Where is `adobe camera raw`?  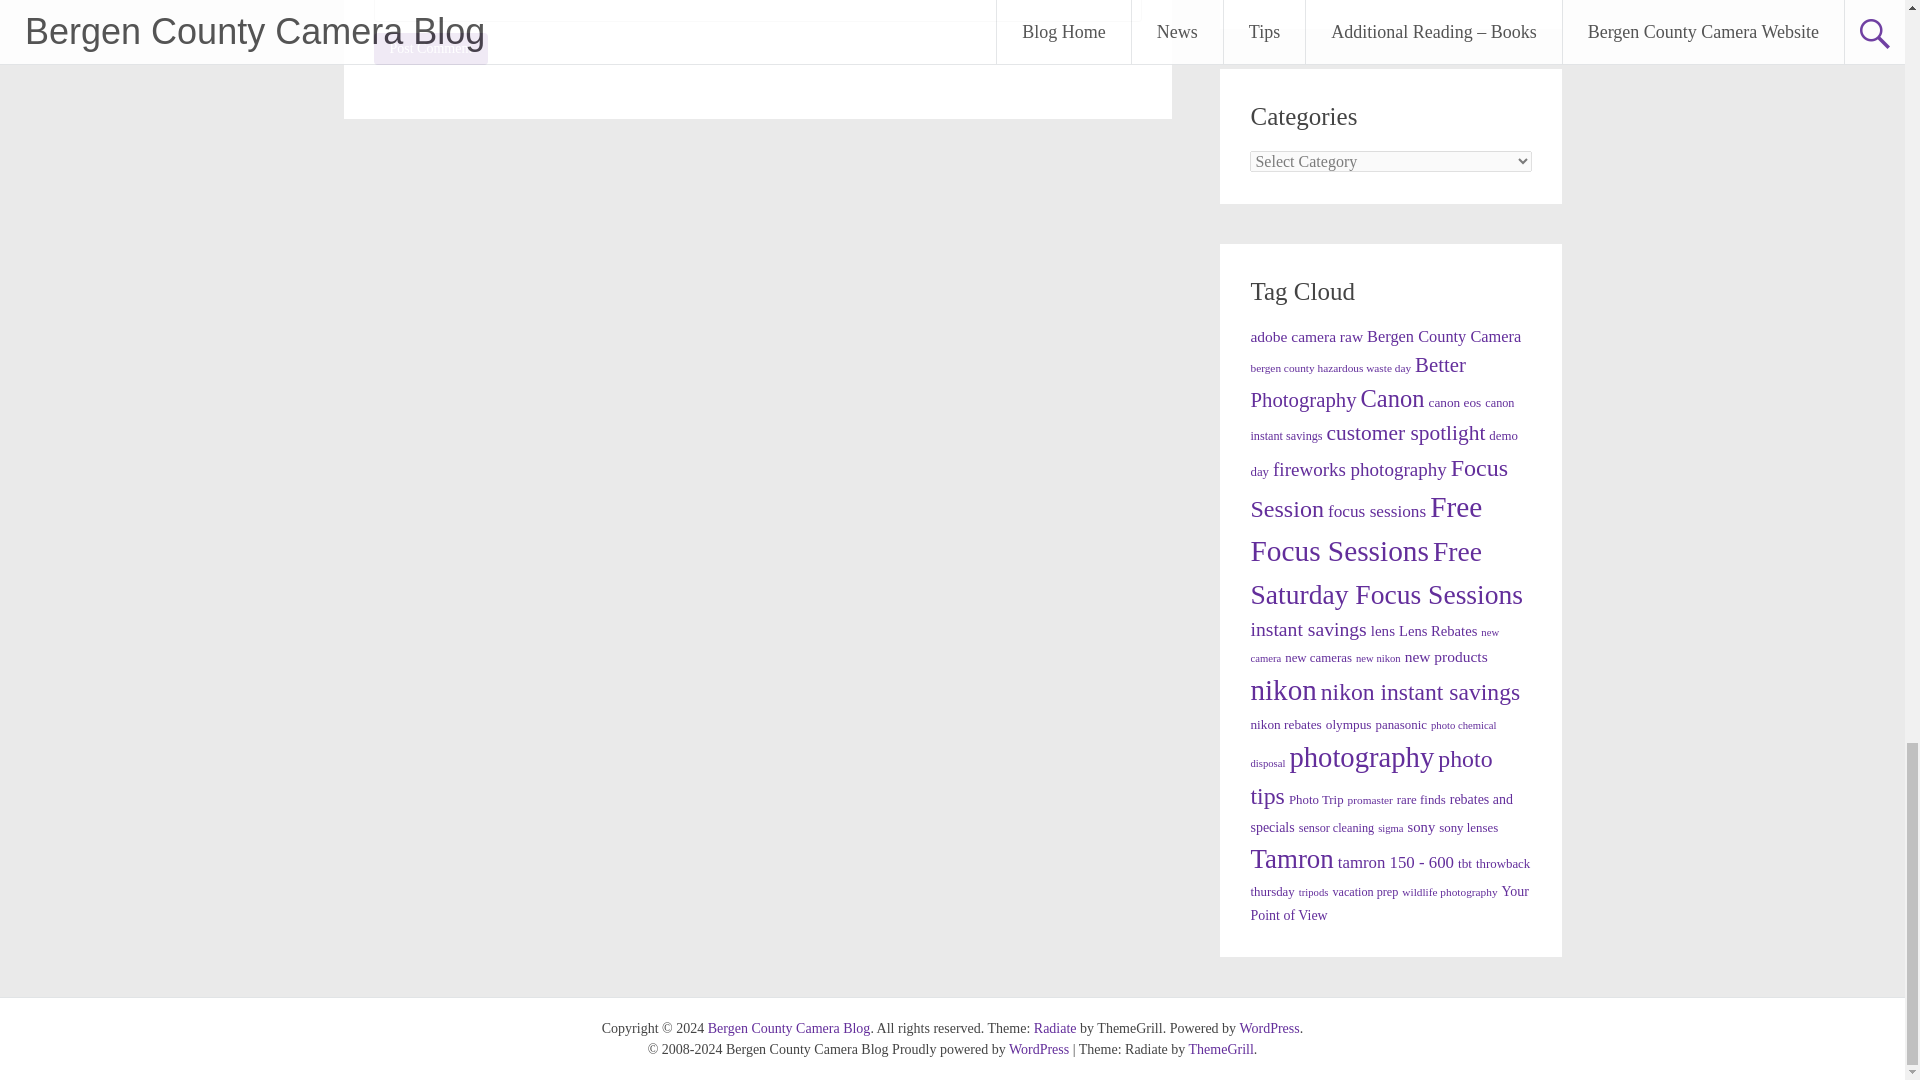 adobe camera raw is located at coordinates (1306, 336).